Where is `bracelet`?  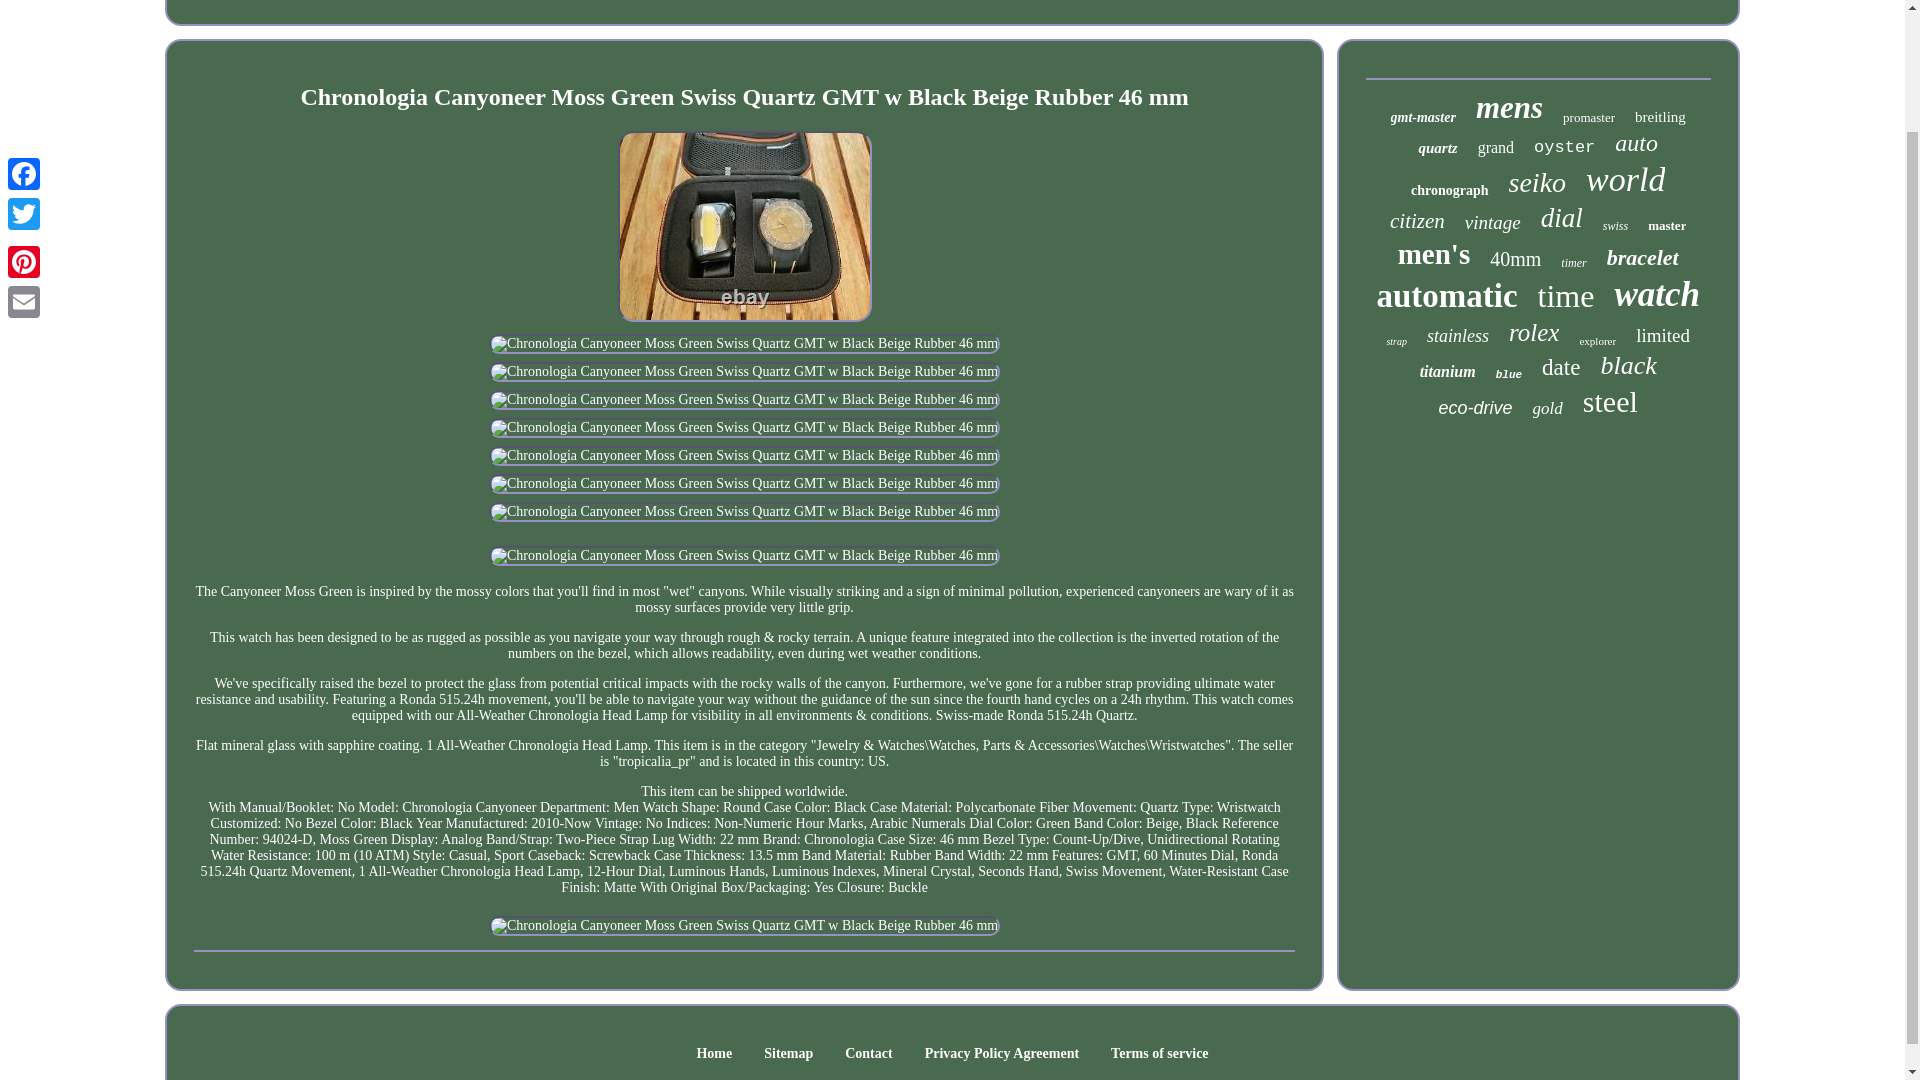 bracelet is located at coordinates (1642, 258).